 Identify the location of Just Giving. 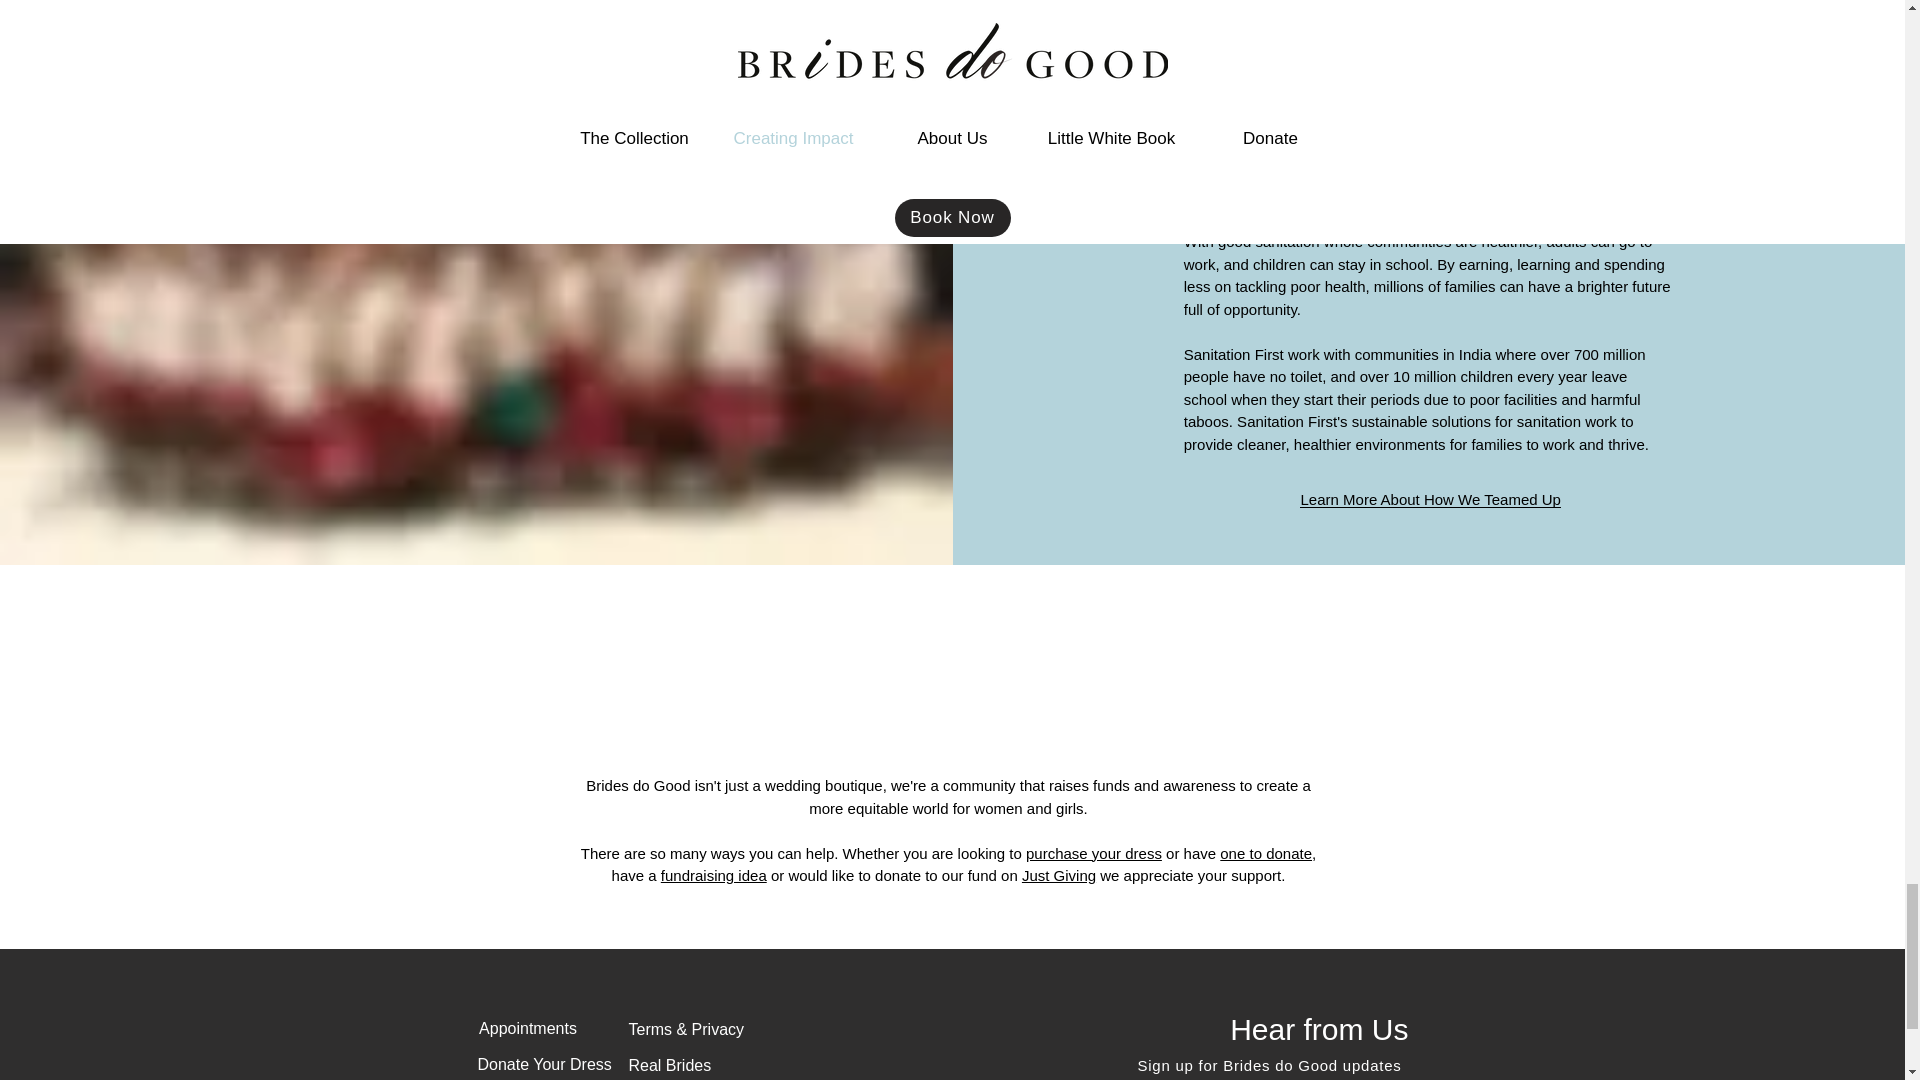
(1058, 876).